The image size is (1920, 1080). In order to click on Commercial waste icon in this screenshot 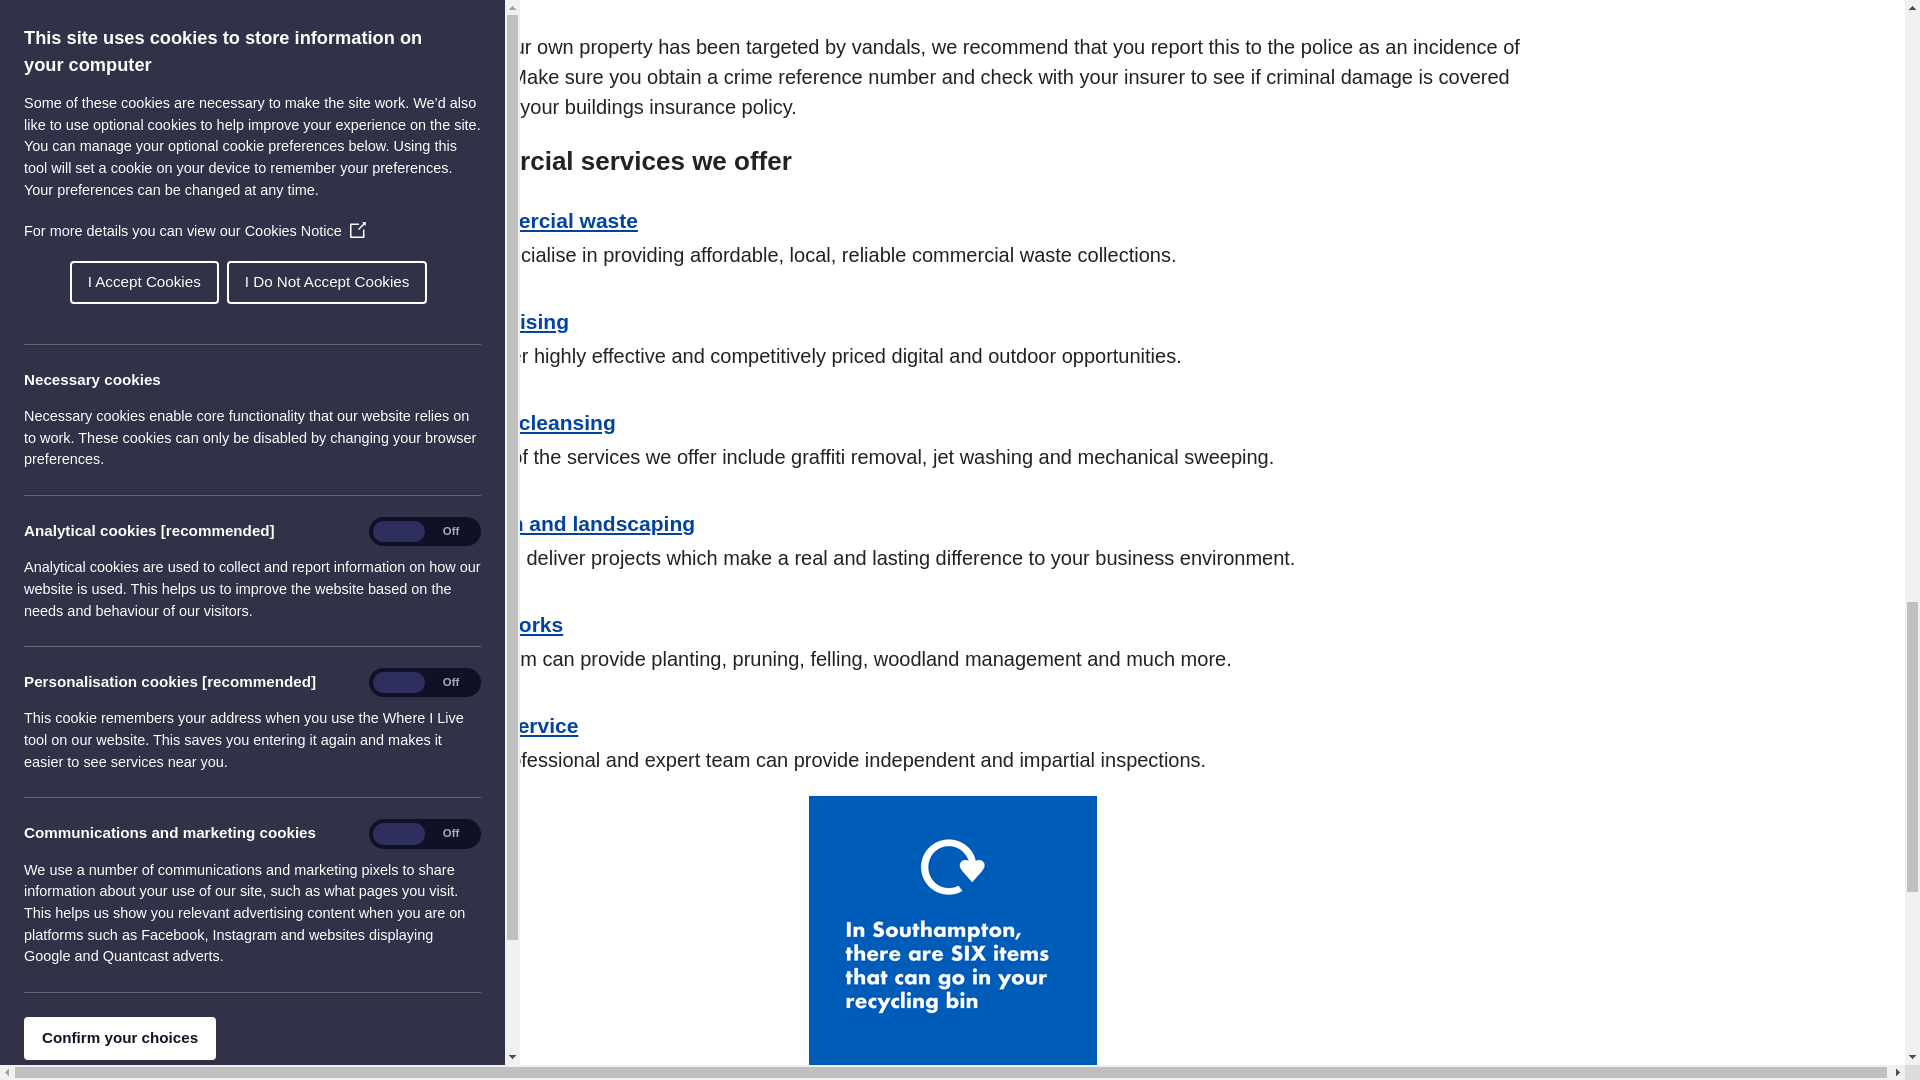, I will do `click(402, 240)`.